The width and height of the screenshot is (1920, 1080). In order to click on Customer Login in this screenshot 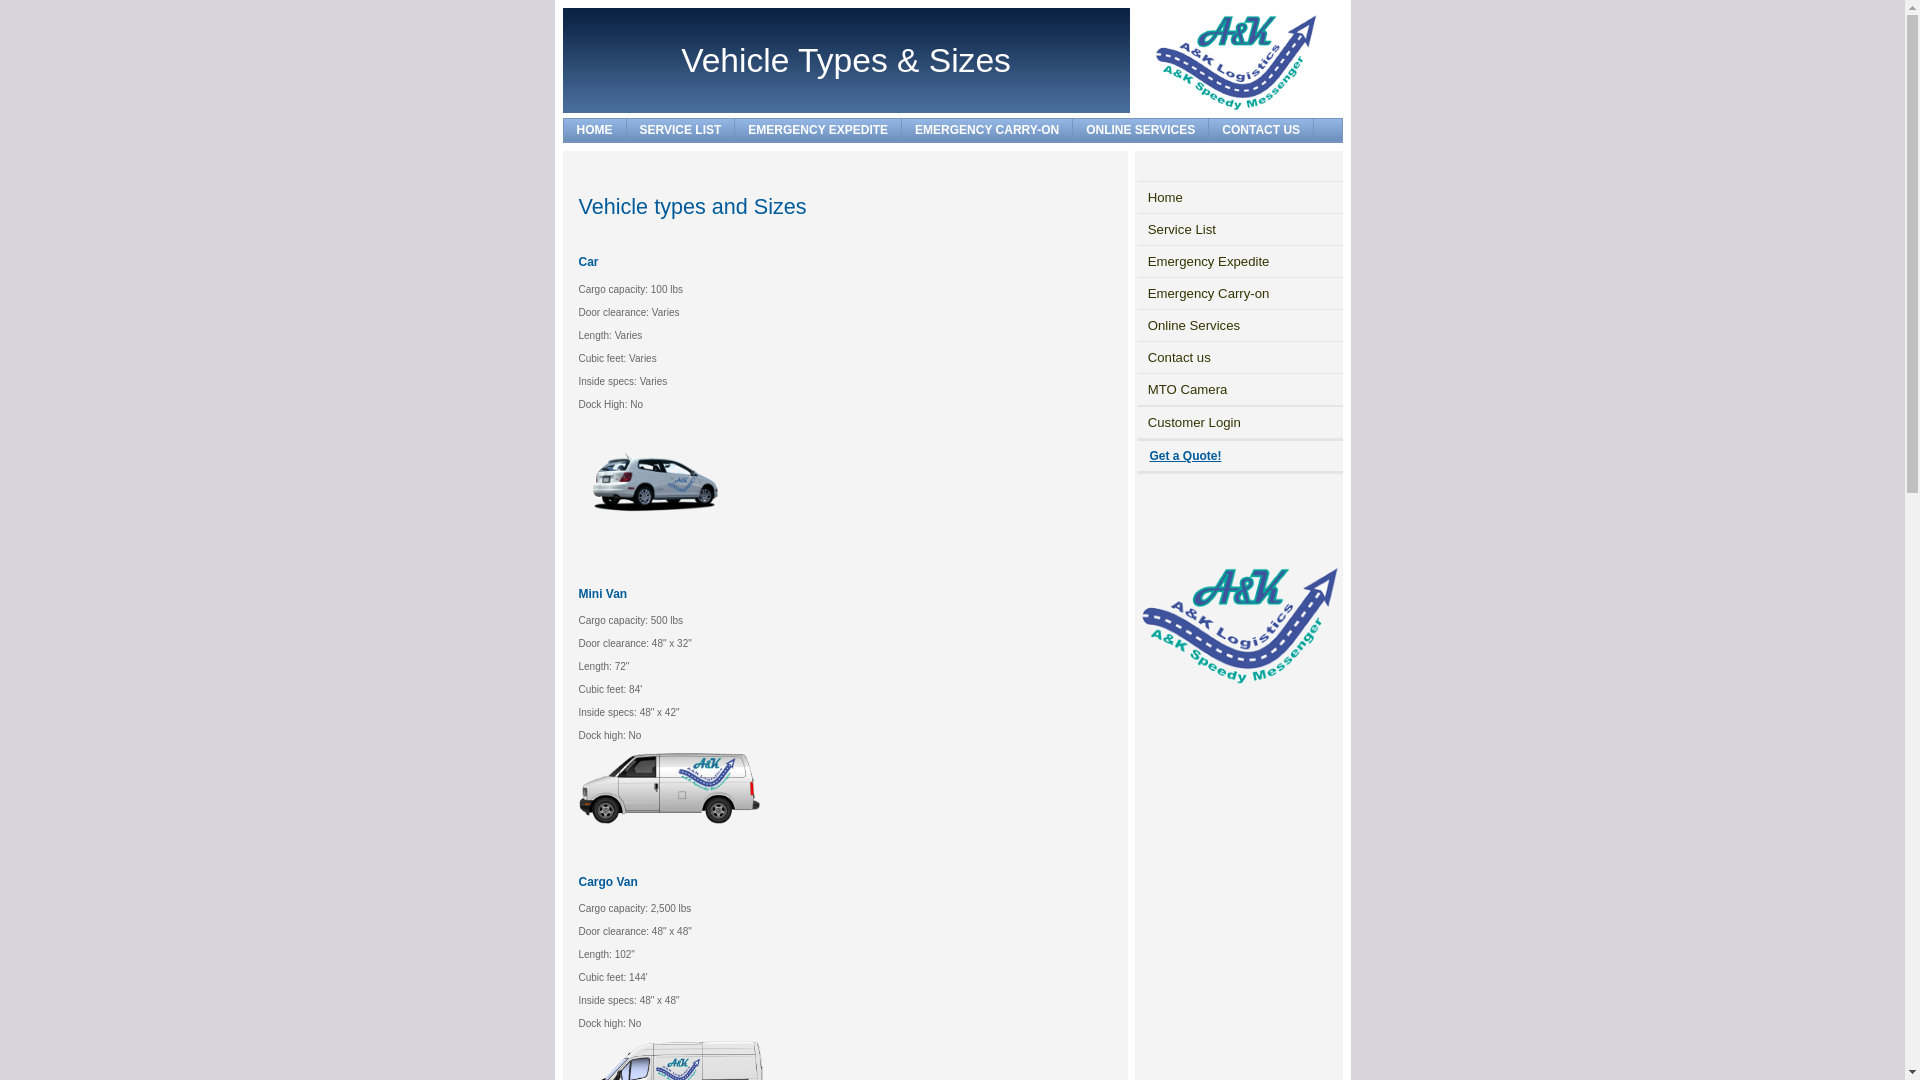, I will do `click(1240, 422)`.